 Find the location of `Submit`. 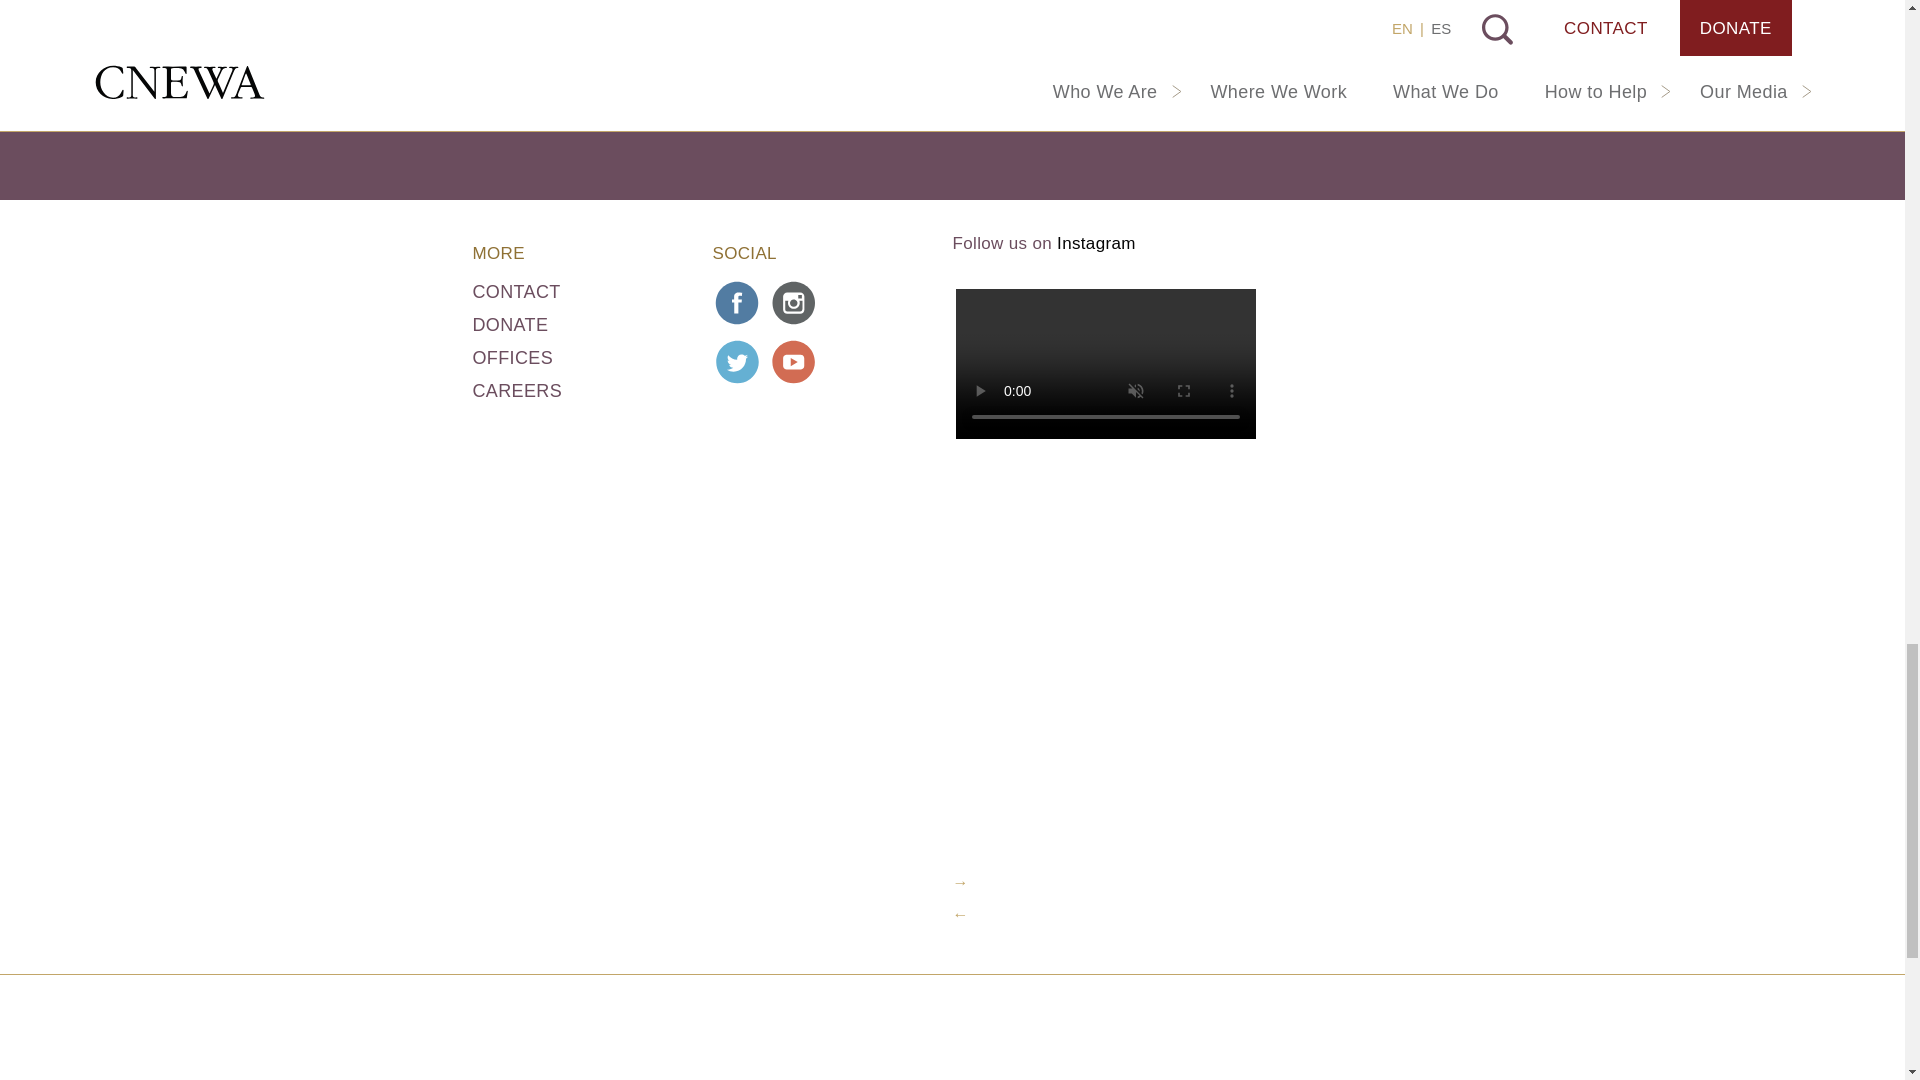

Submit is located at coordinates (1077, 105).